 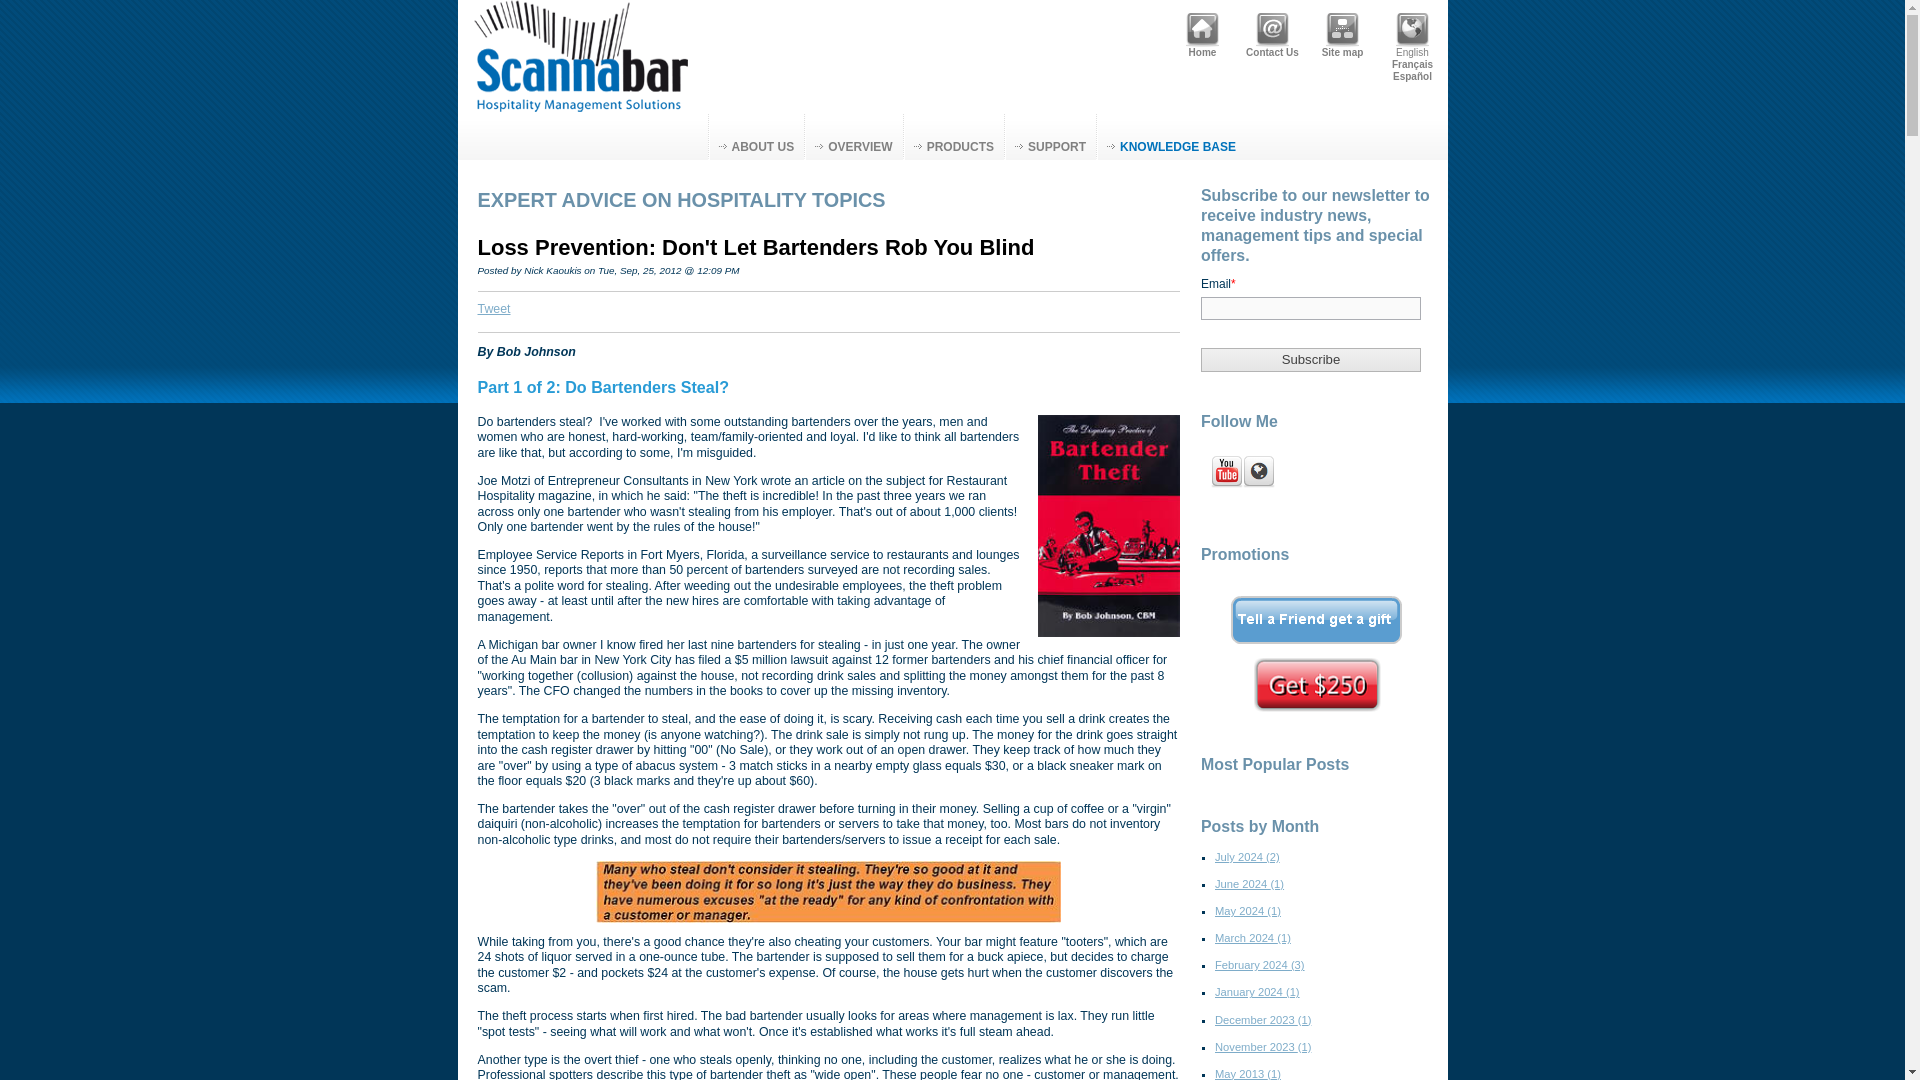 I want to click on SUPPORT, so click(x=1050, y=136).